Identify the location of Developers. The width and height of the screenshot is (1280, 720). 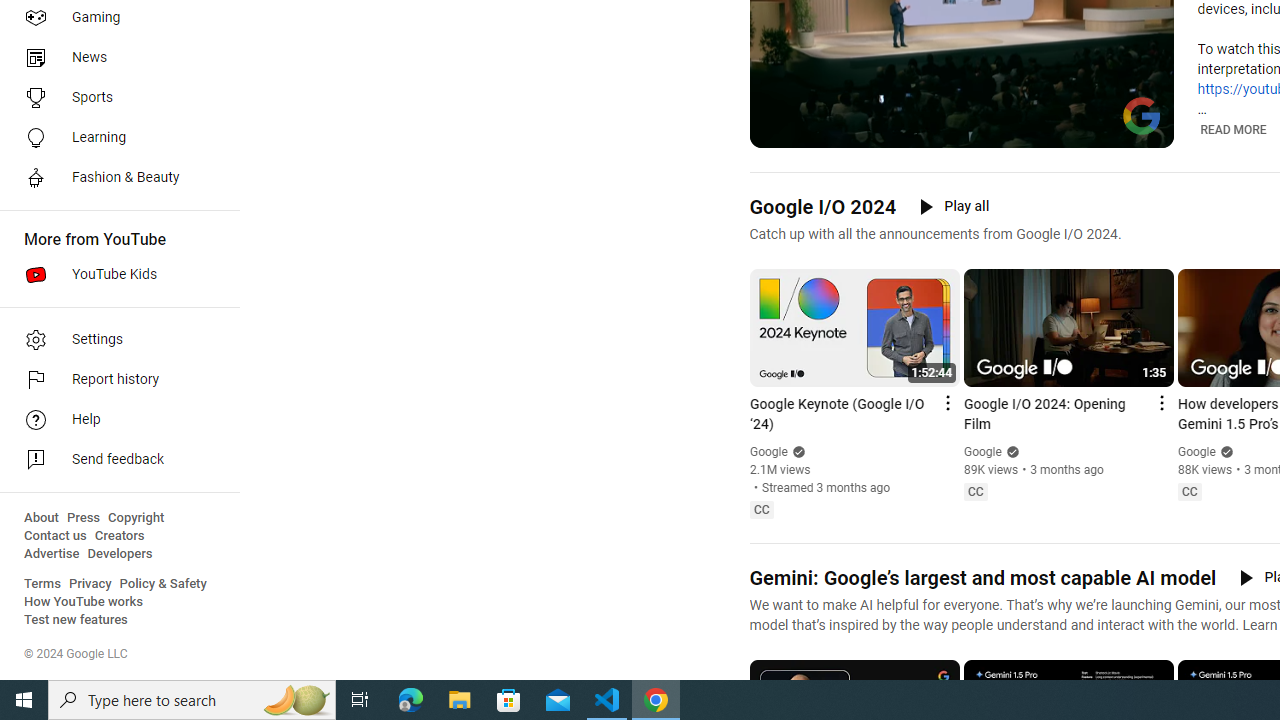
(120, 554).